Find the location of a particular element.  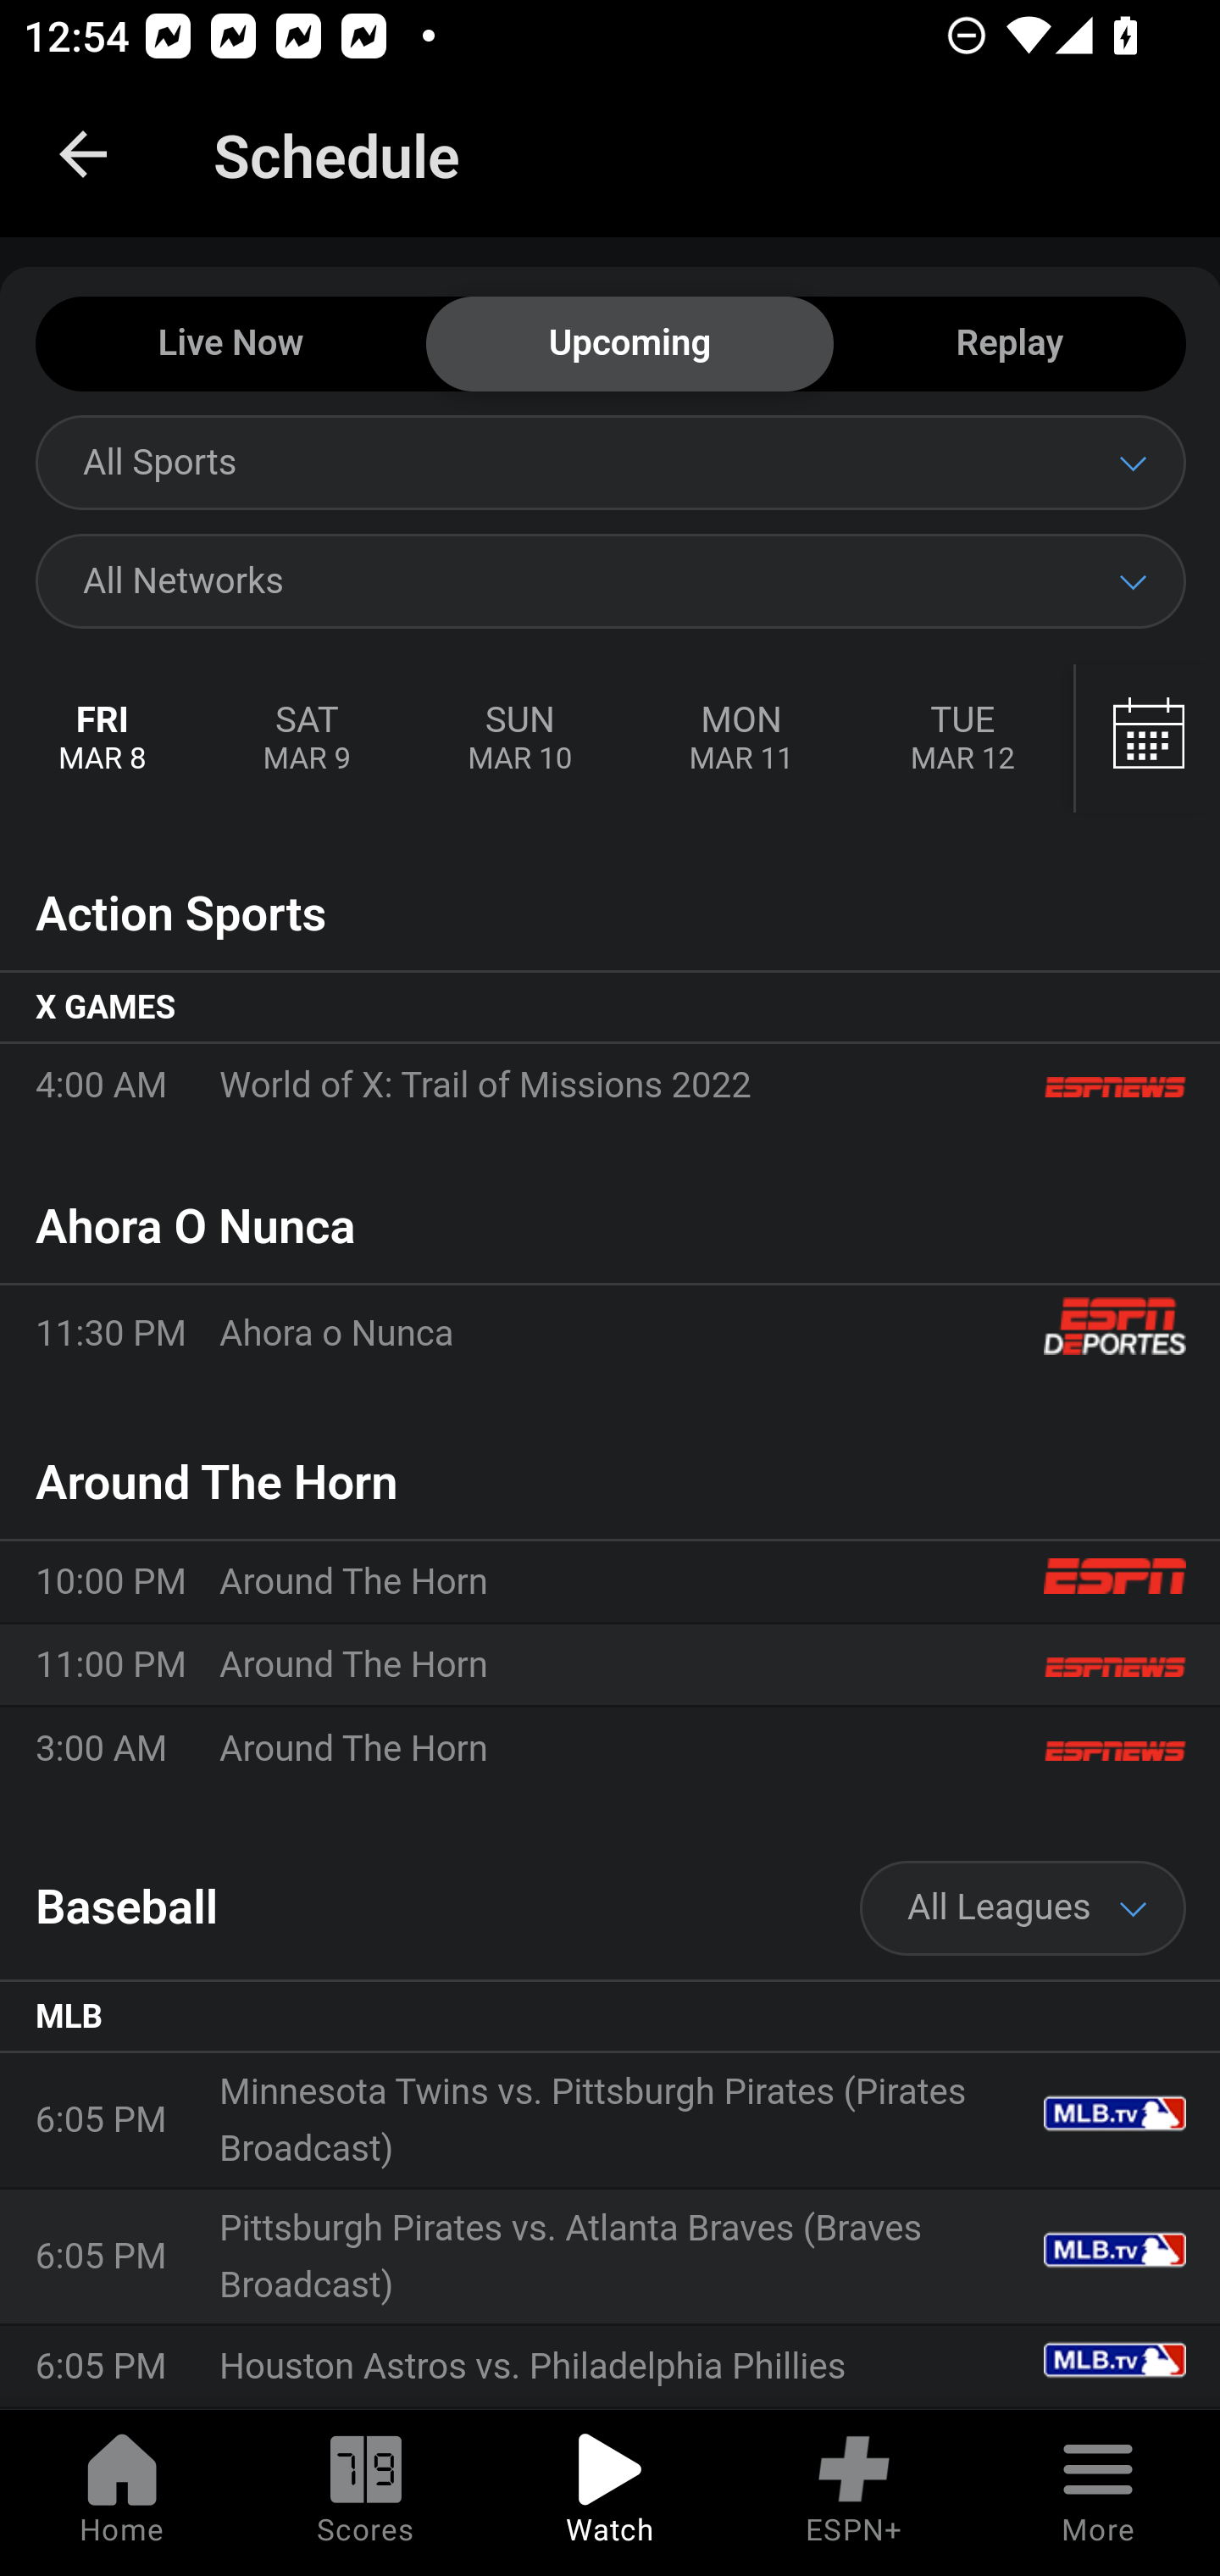

back.button is located at coordinates (83, 154).